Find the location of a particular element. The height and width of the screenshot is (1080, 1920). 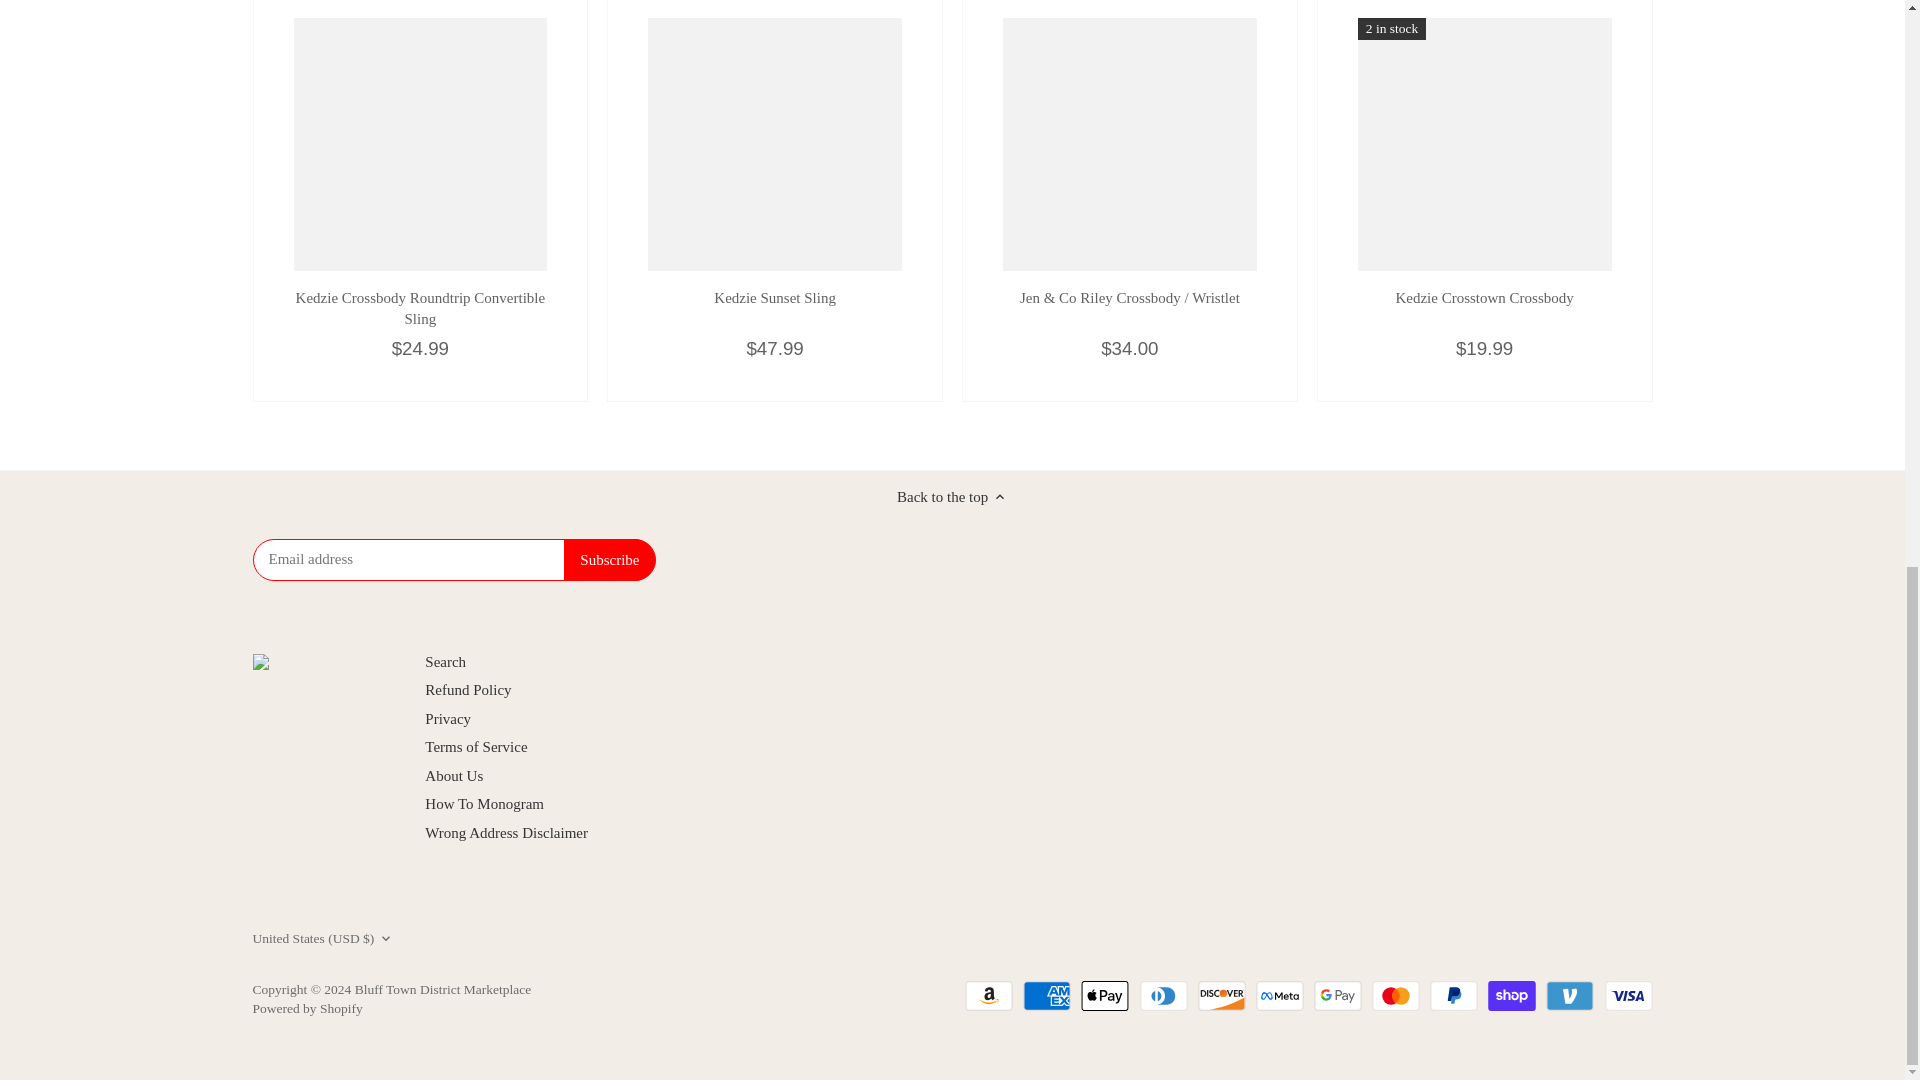

Amazon is located at coordinates (989, 995).